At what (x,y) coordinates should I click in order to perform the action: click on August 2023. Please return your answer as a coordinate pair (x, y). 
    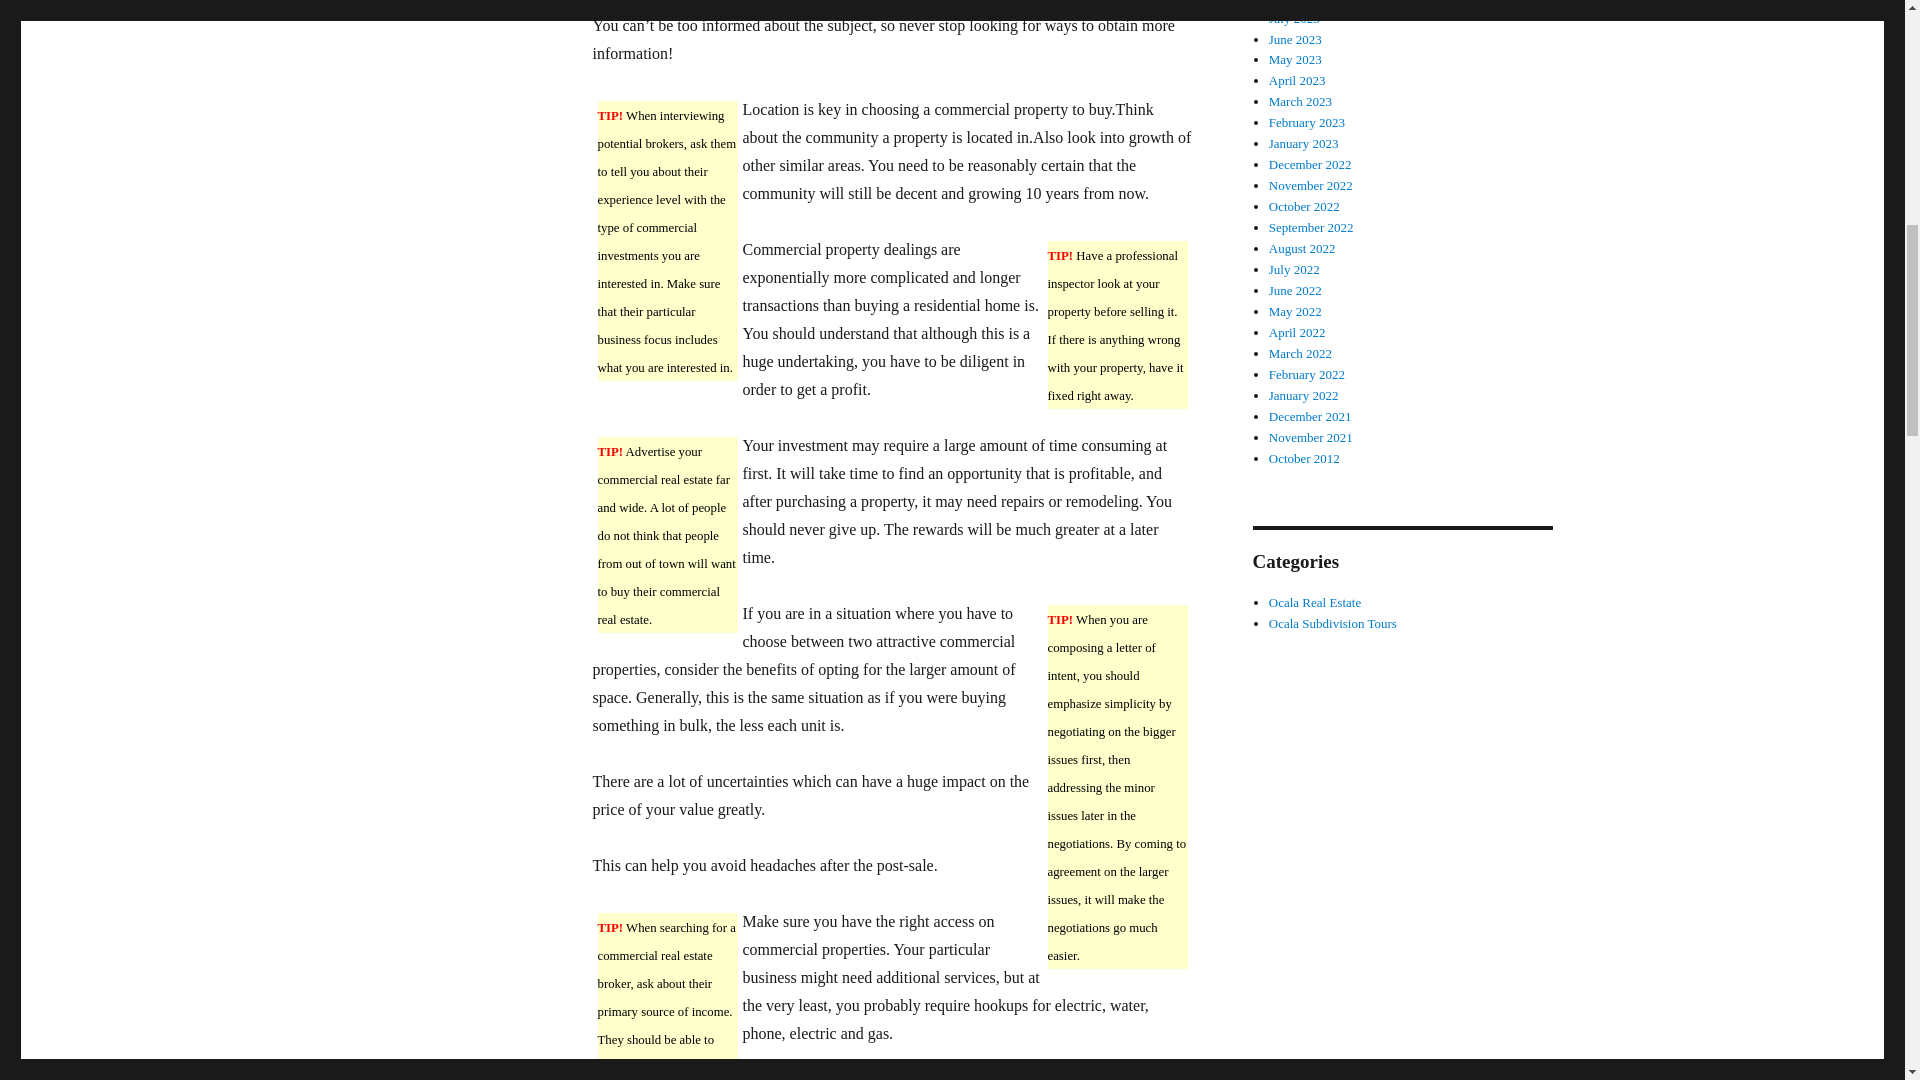
    Looking at the image, I should click on (1302, 2).